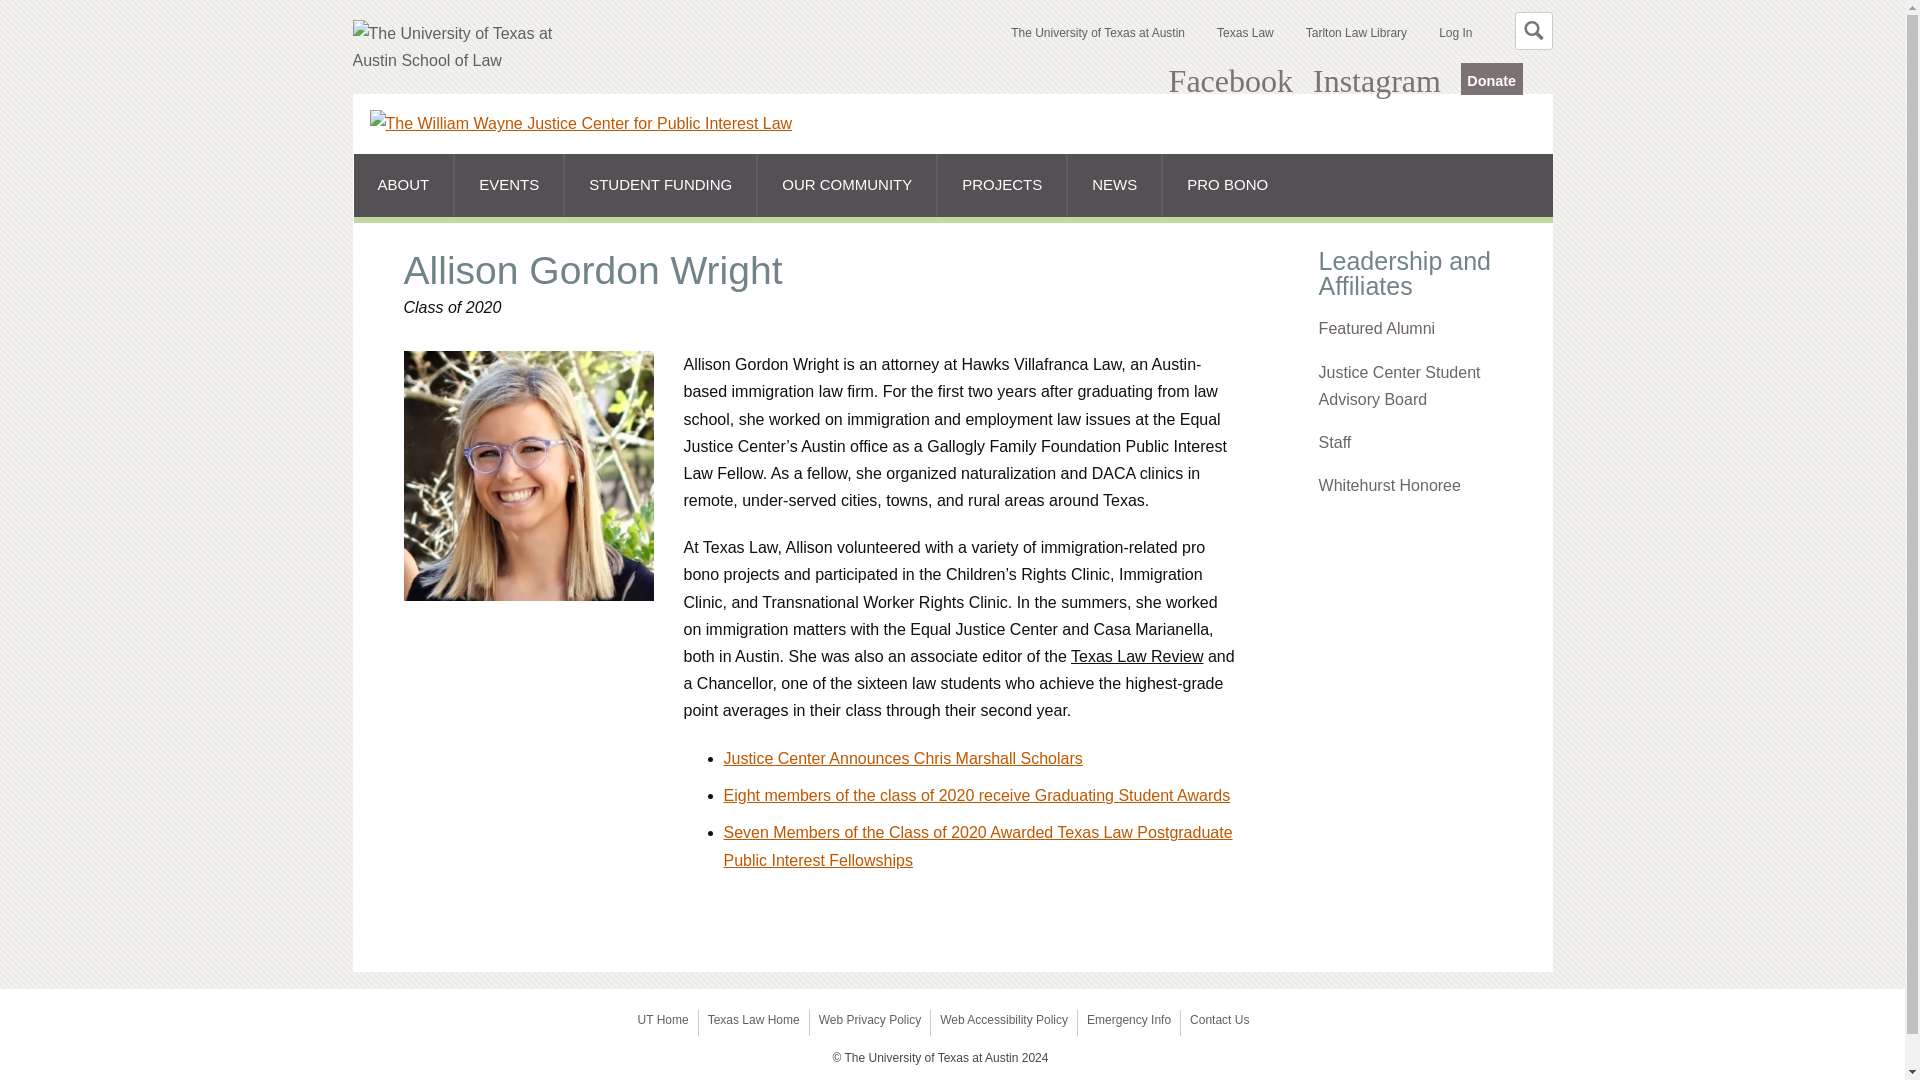  What do you see at coordinates (404, 184) in the screenshot?
I see `ABOUT` at bounding box center [404, 184].